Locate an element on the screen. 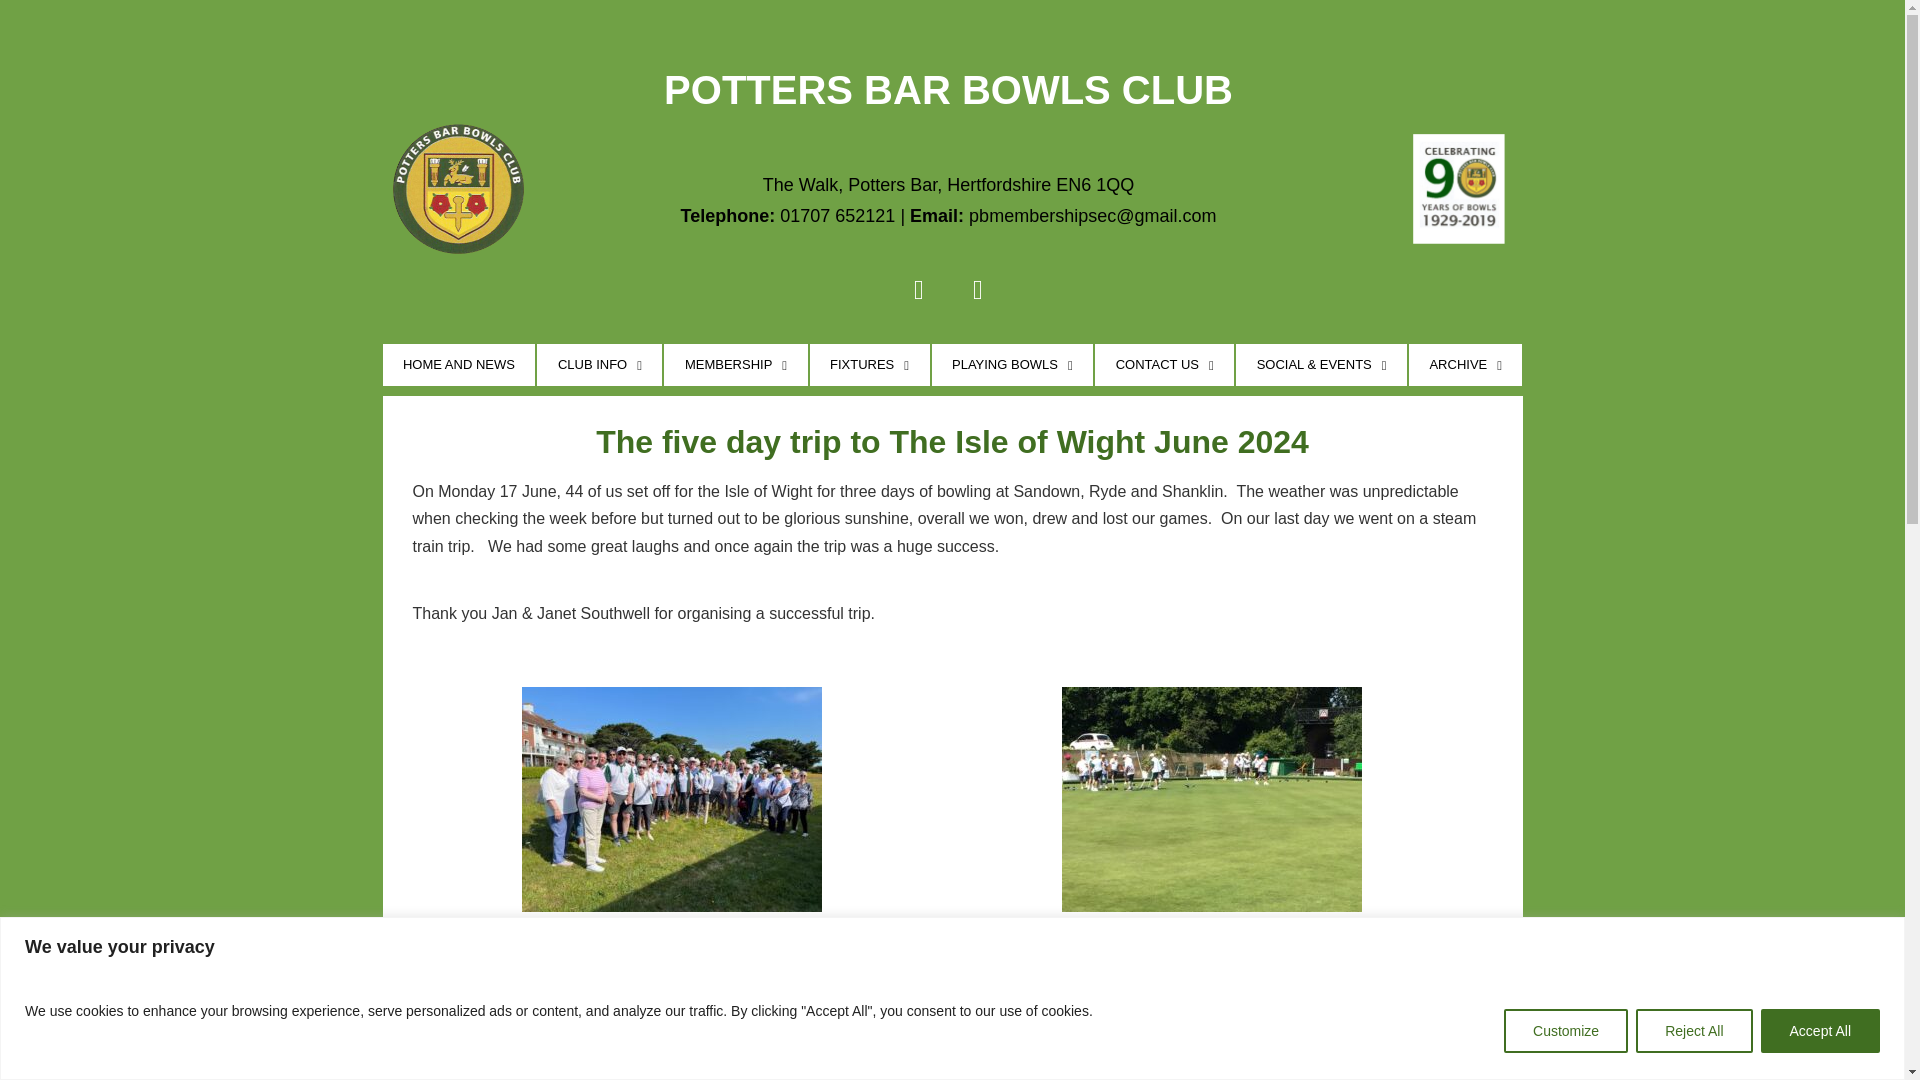 The width and height of the screenshot is (1920, 1080). FIXTURES is located at coordinates (870, 364).